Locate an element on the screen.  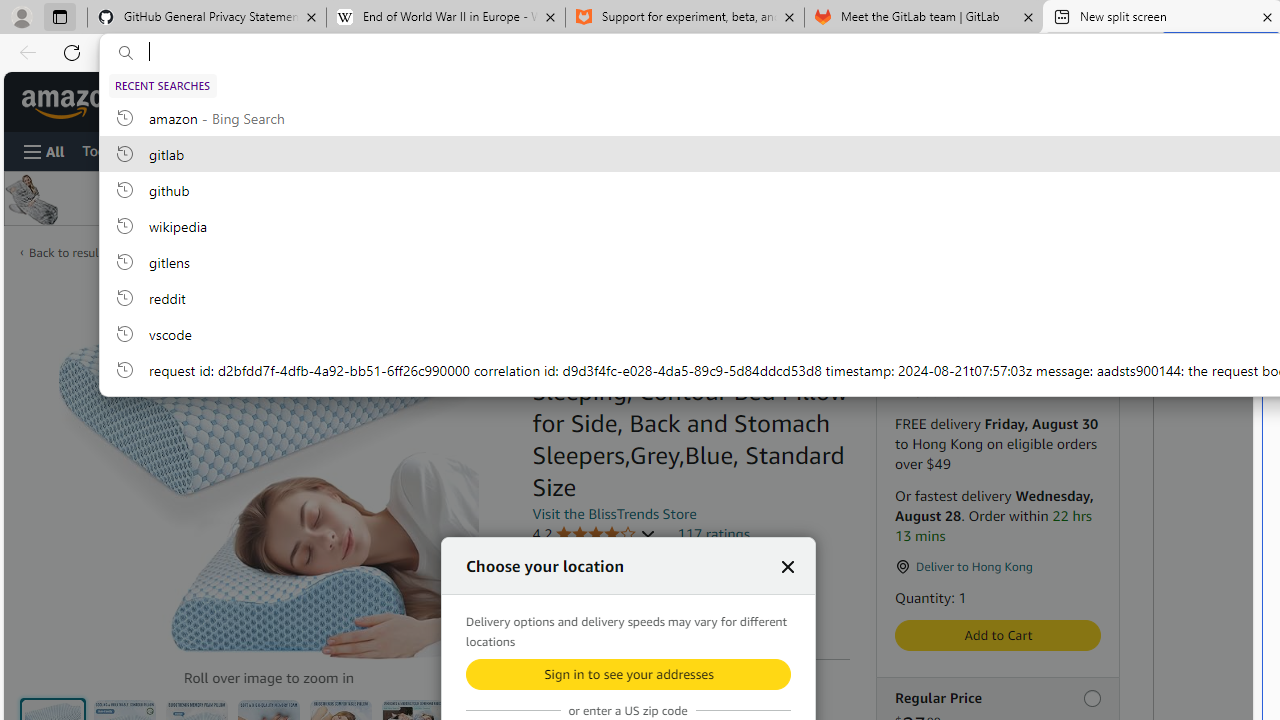
Meet the GitLab team | GitLab is located at coordinates (924, 18).